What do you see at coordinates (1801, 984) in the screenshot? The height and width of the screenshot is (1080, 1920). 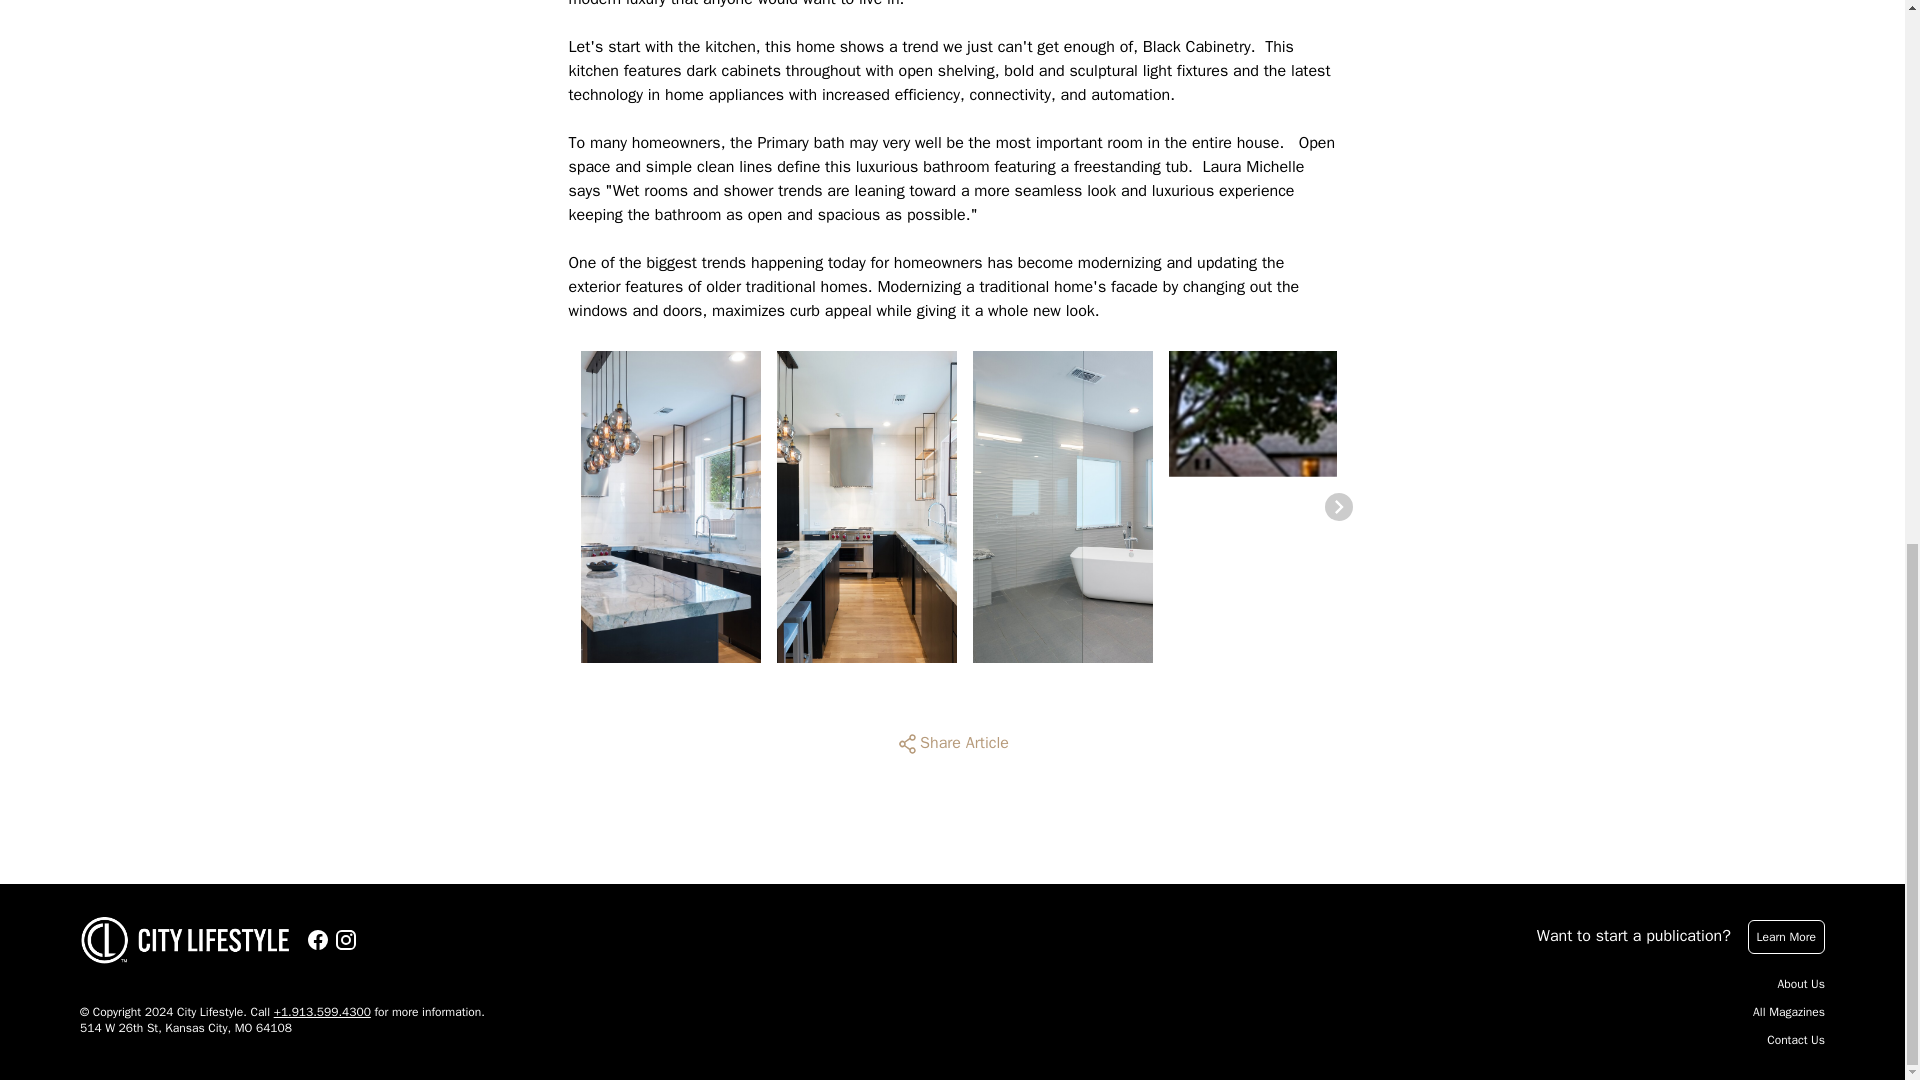 I see `About Us` at bounding box center [1801, 984].